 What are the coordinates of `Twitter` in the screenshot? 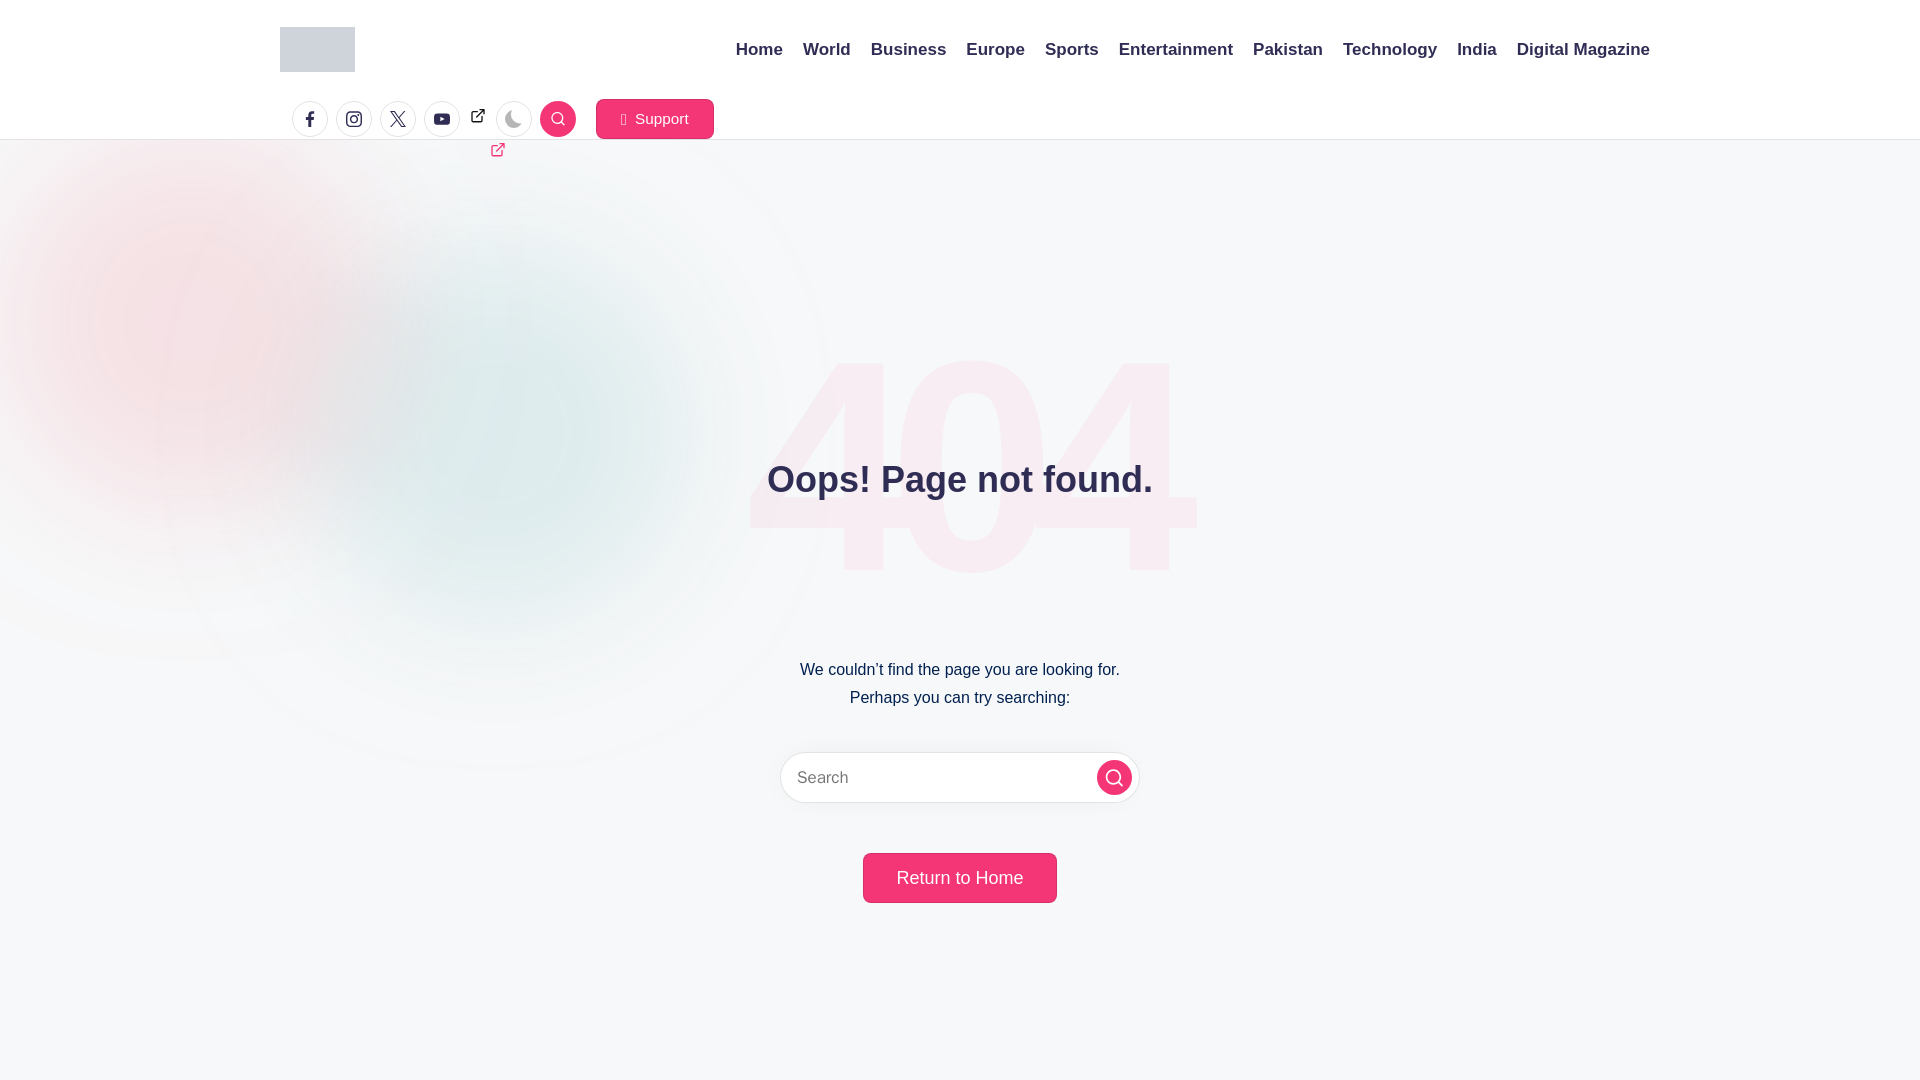 It's located at (398, 119).